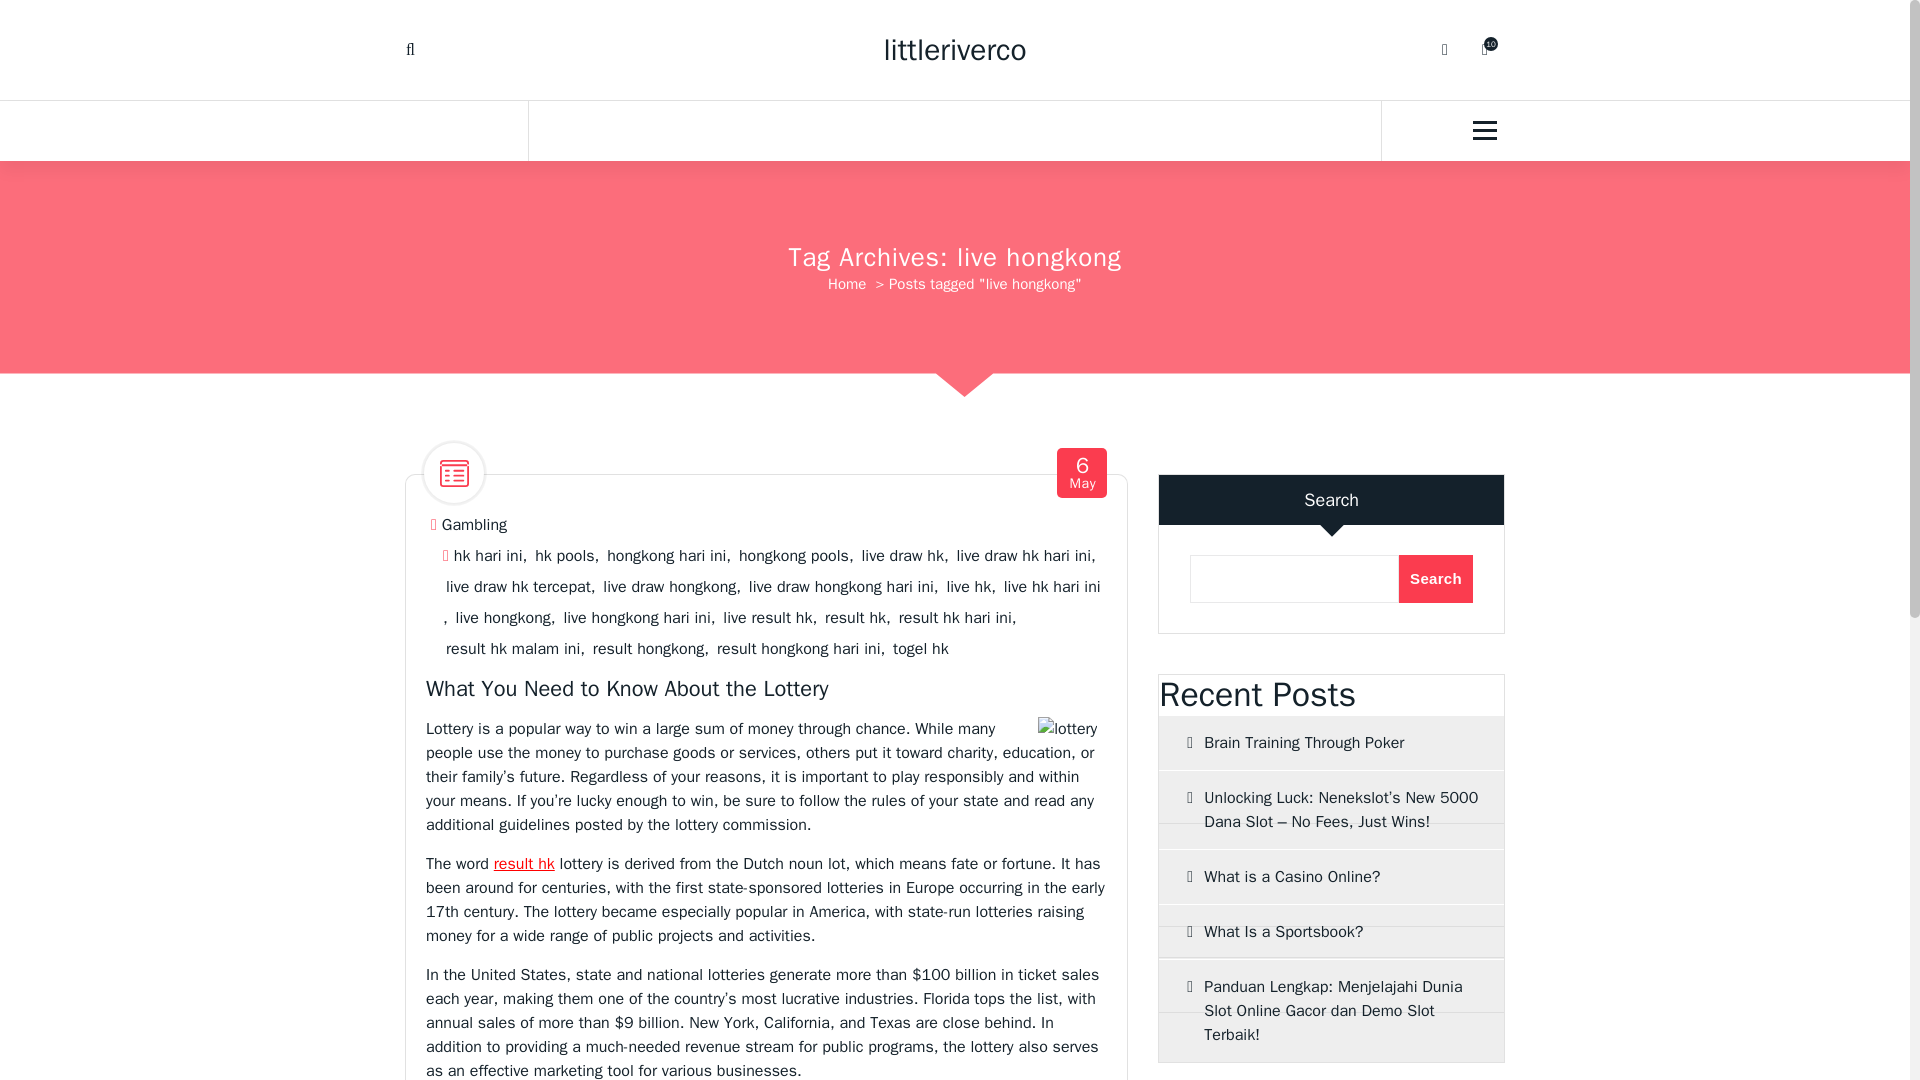 This screenshot has height=1080, width=1920. What do you see at coordinates (1023, 556) in the screenshot?
I see `live draw hk hari ini` at bounding box center [1023, 556].